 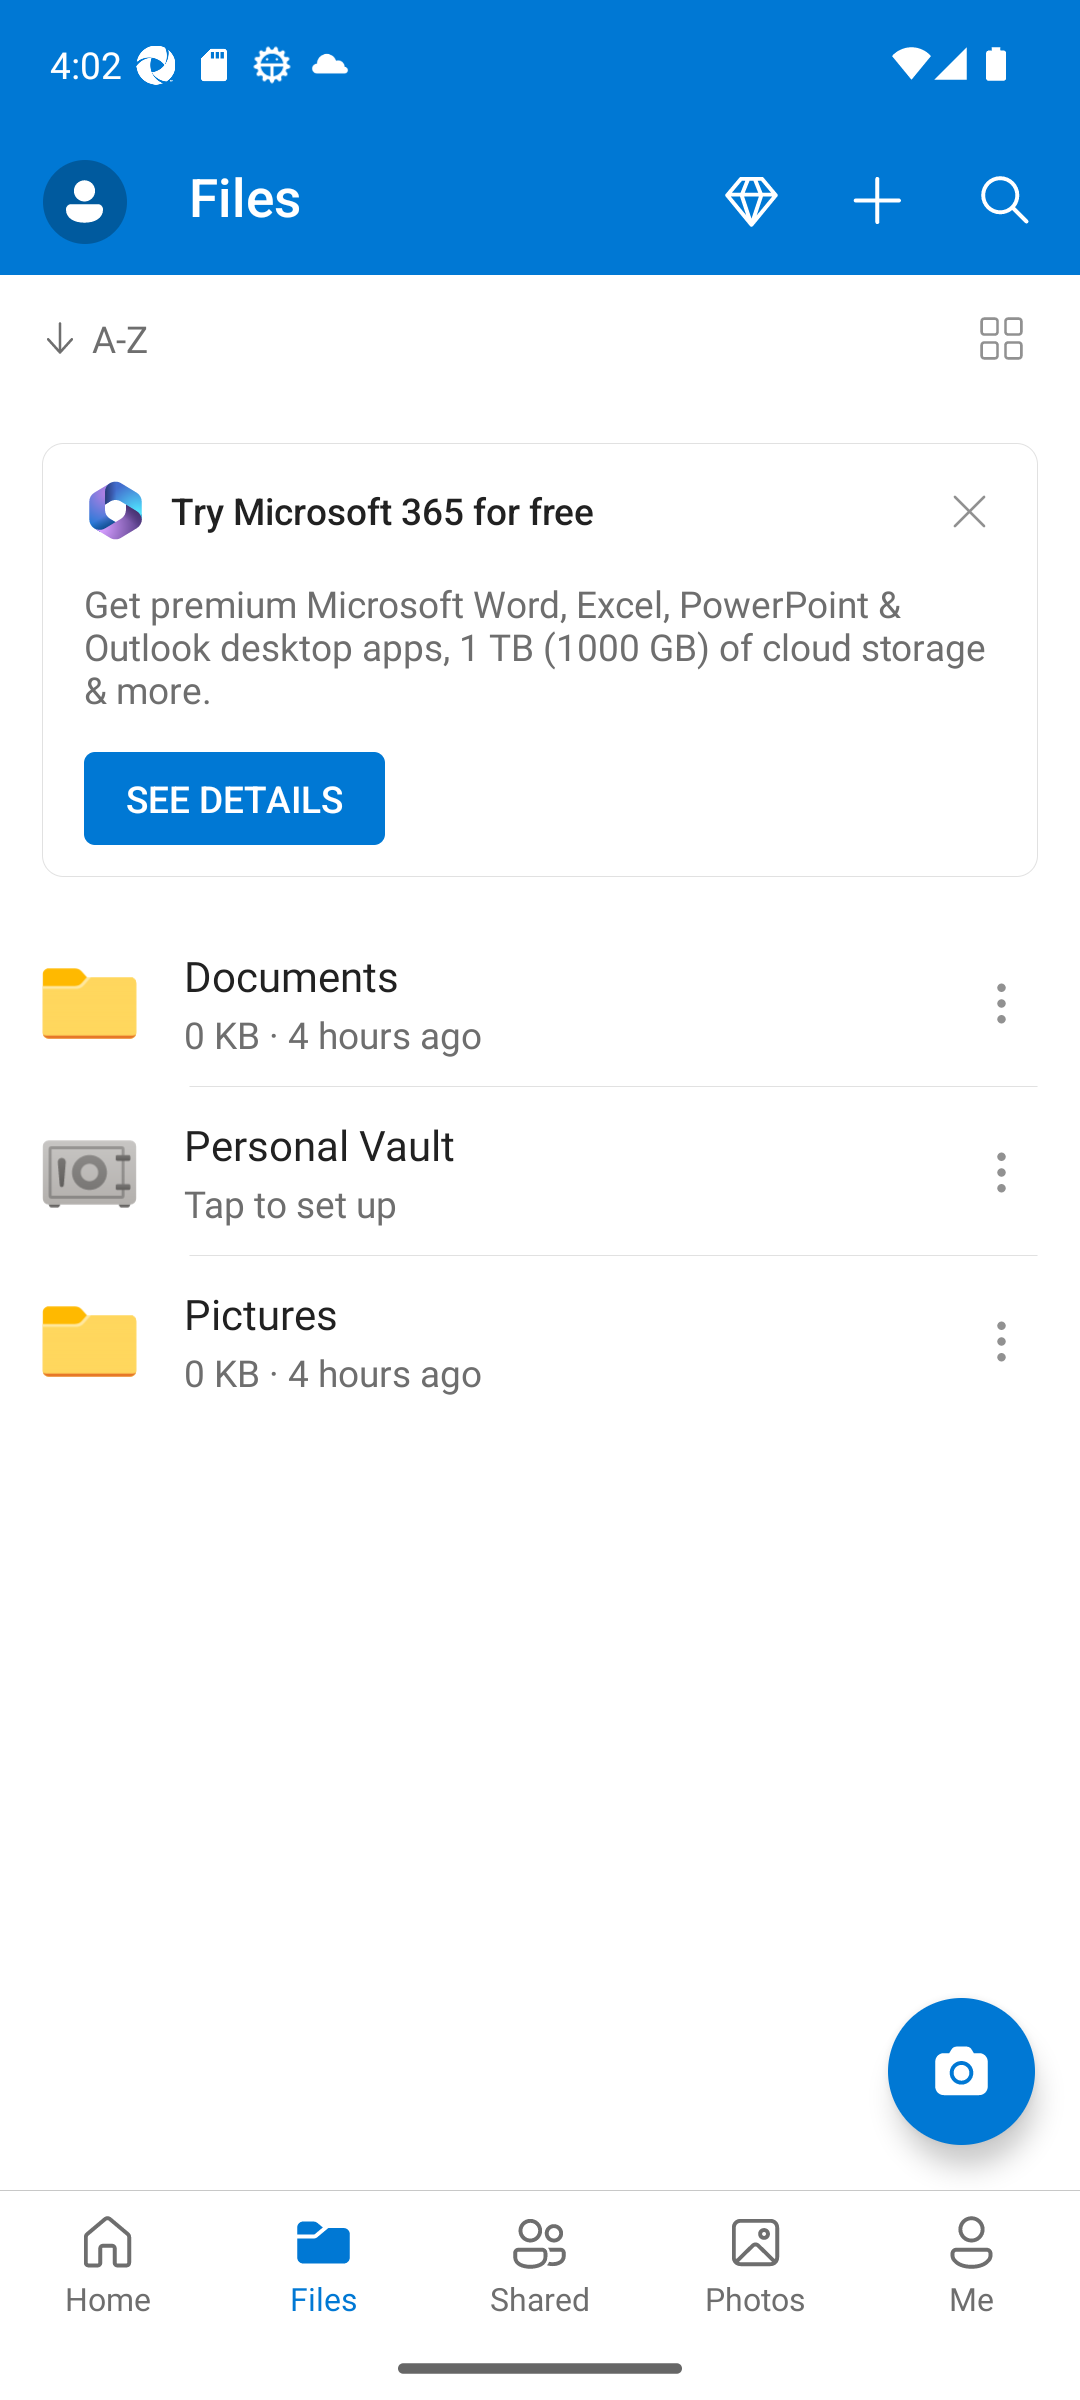 I want to click on Account switcher, so click(x=84, y=202).